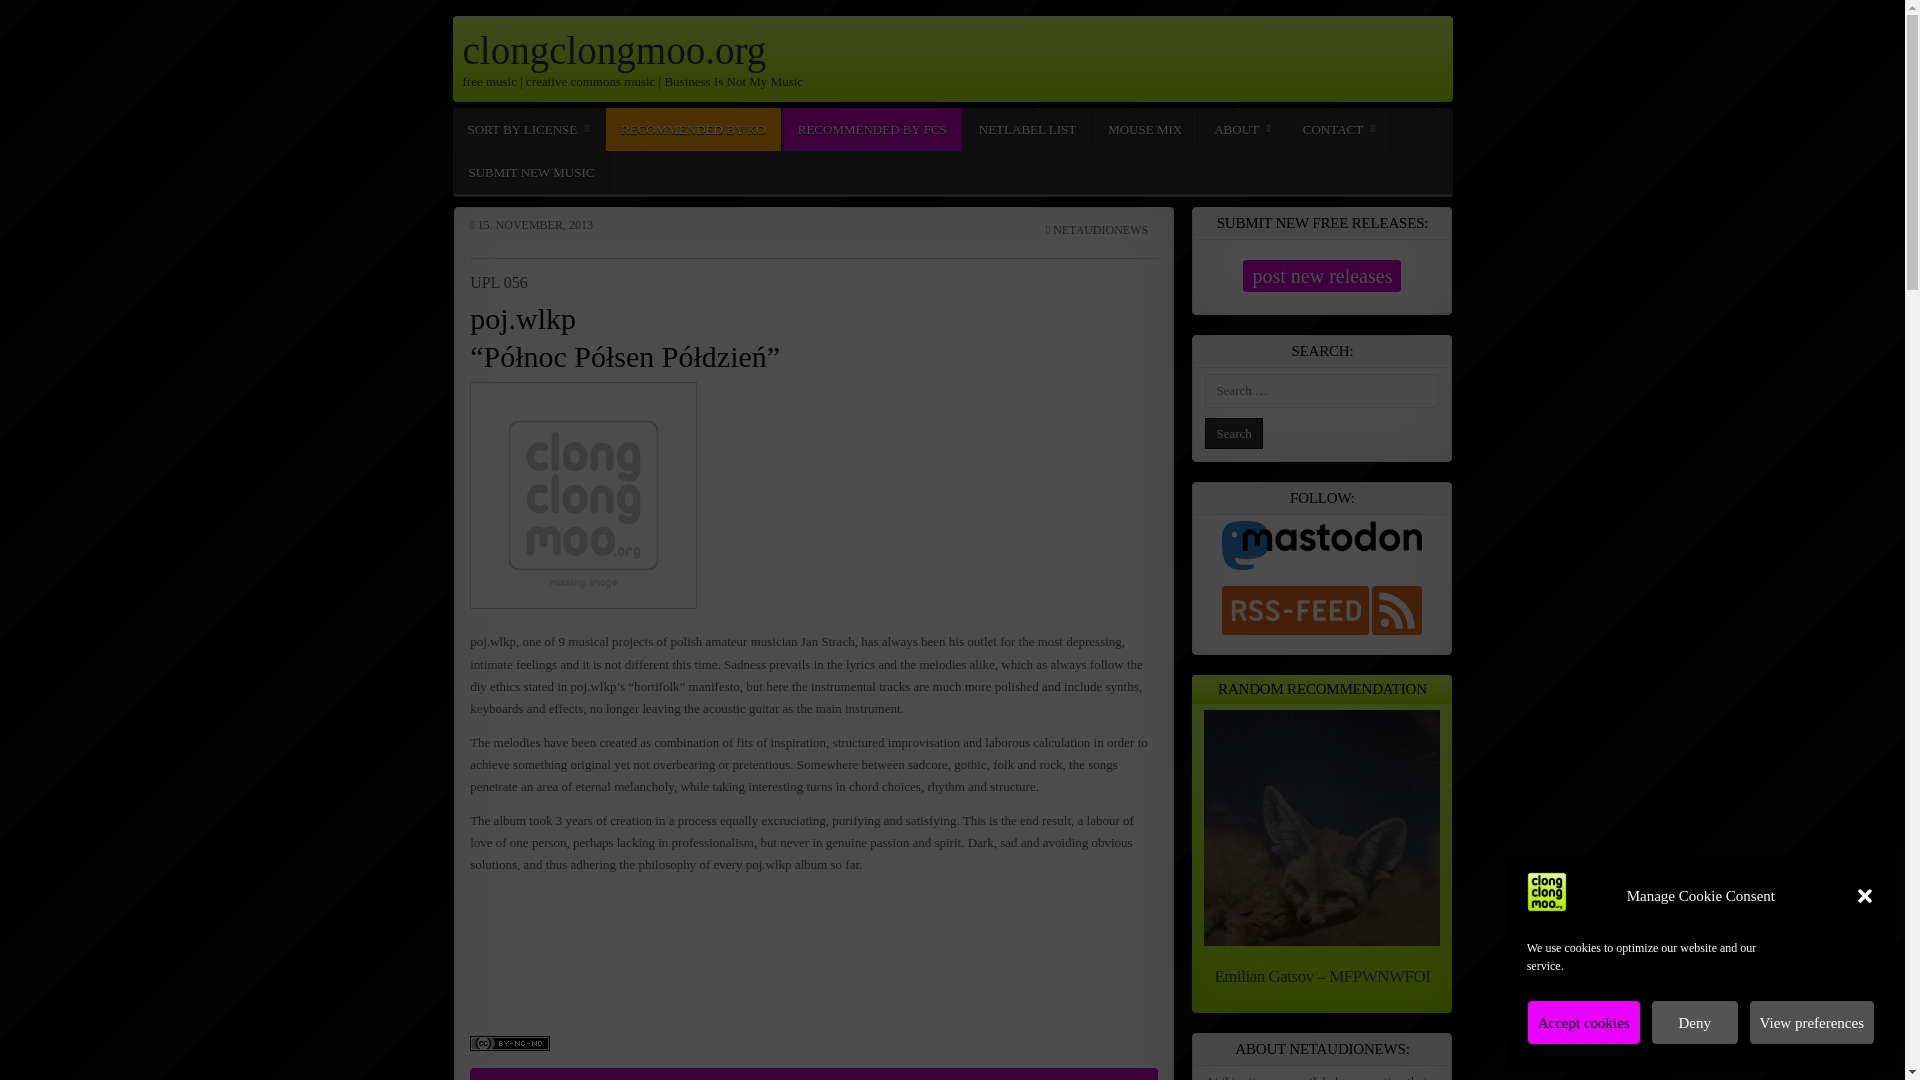 This screenshot has width=1920, height=1080. Describe the element at coordinates (1584, 1022) in the screenshot. I see `Accept cookies` at that location.